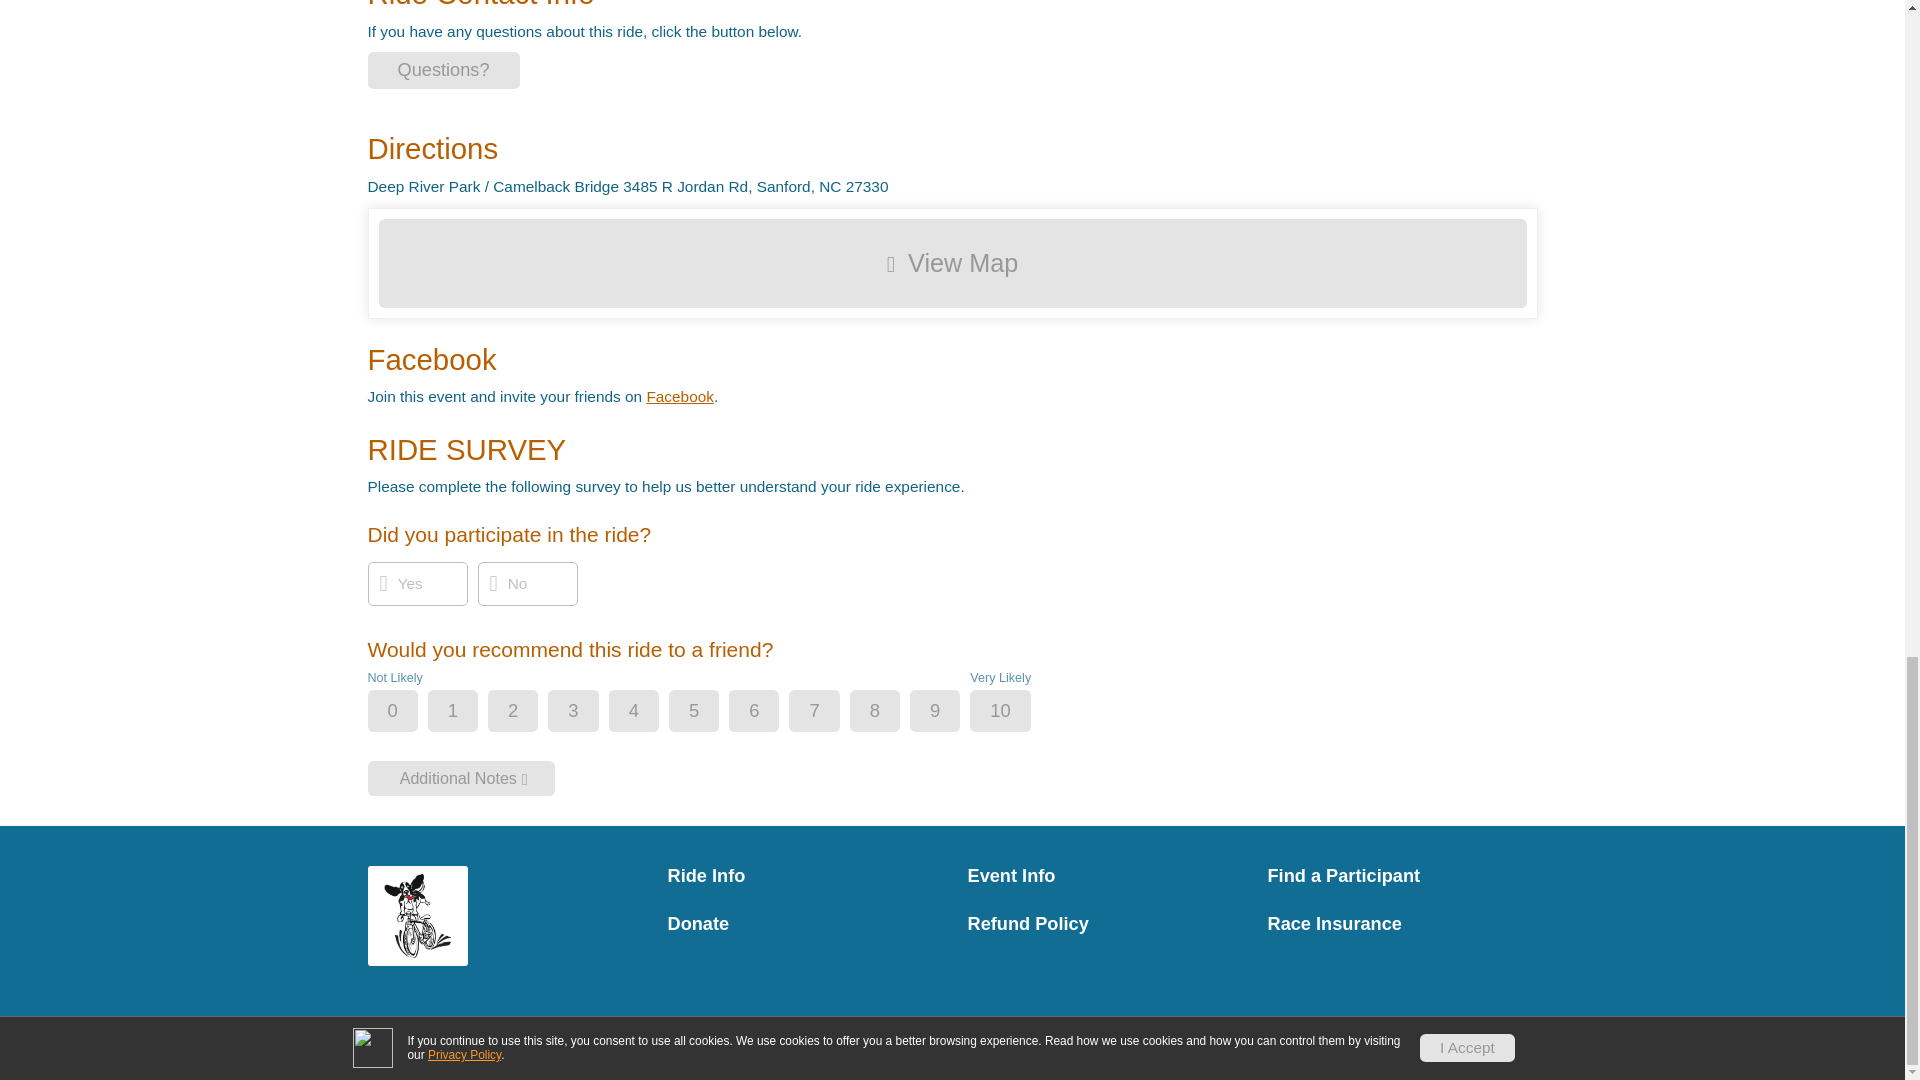 The image size is (1920, 1080). What do you see at coordinates (1016, 712) in the screenshot?
I see `10` at bounding box center [1016, 712].